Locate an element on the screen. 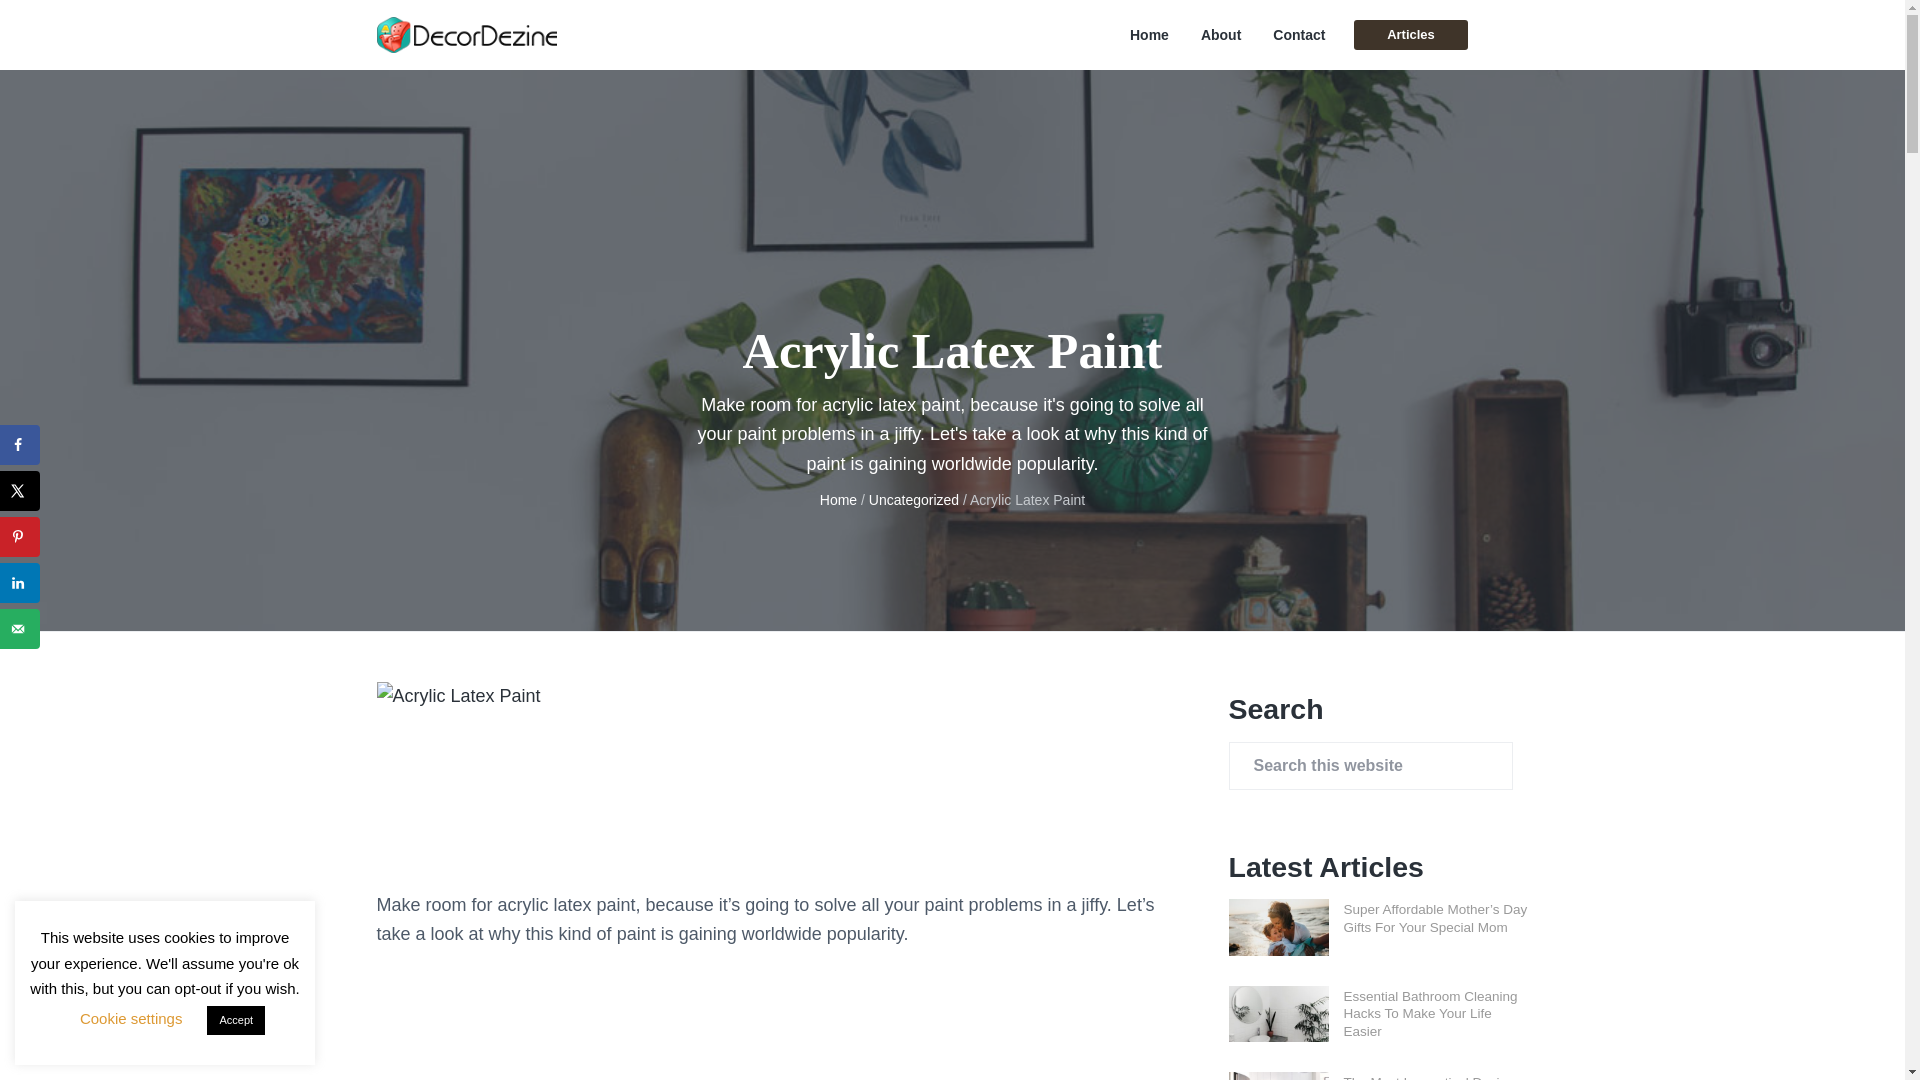  Articles is located at coordinates (1410, 34).